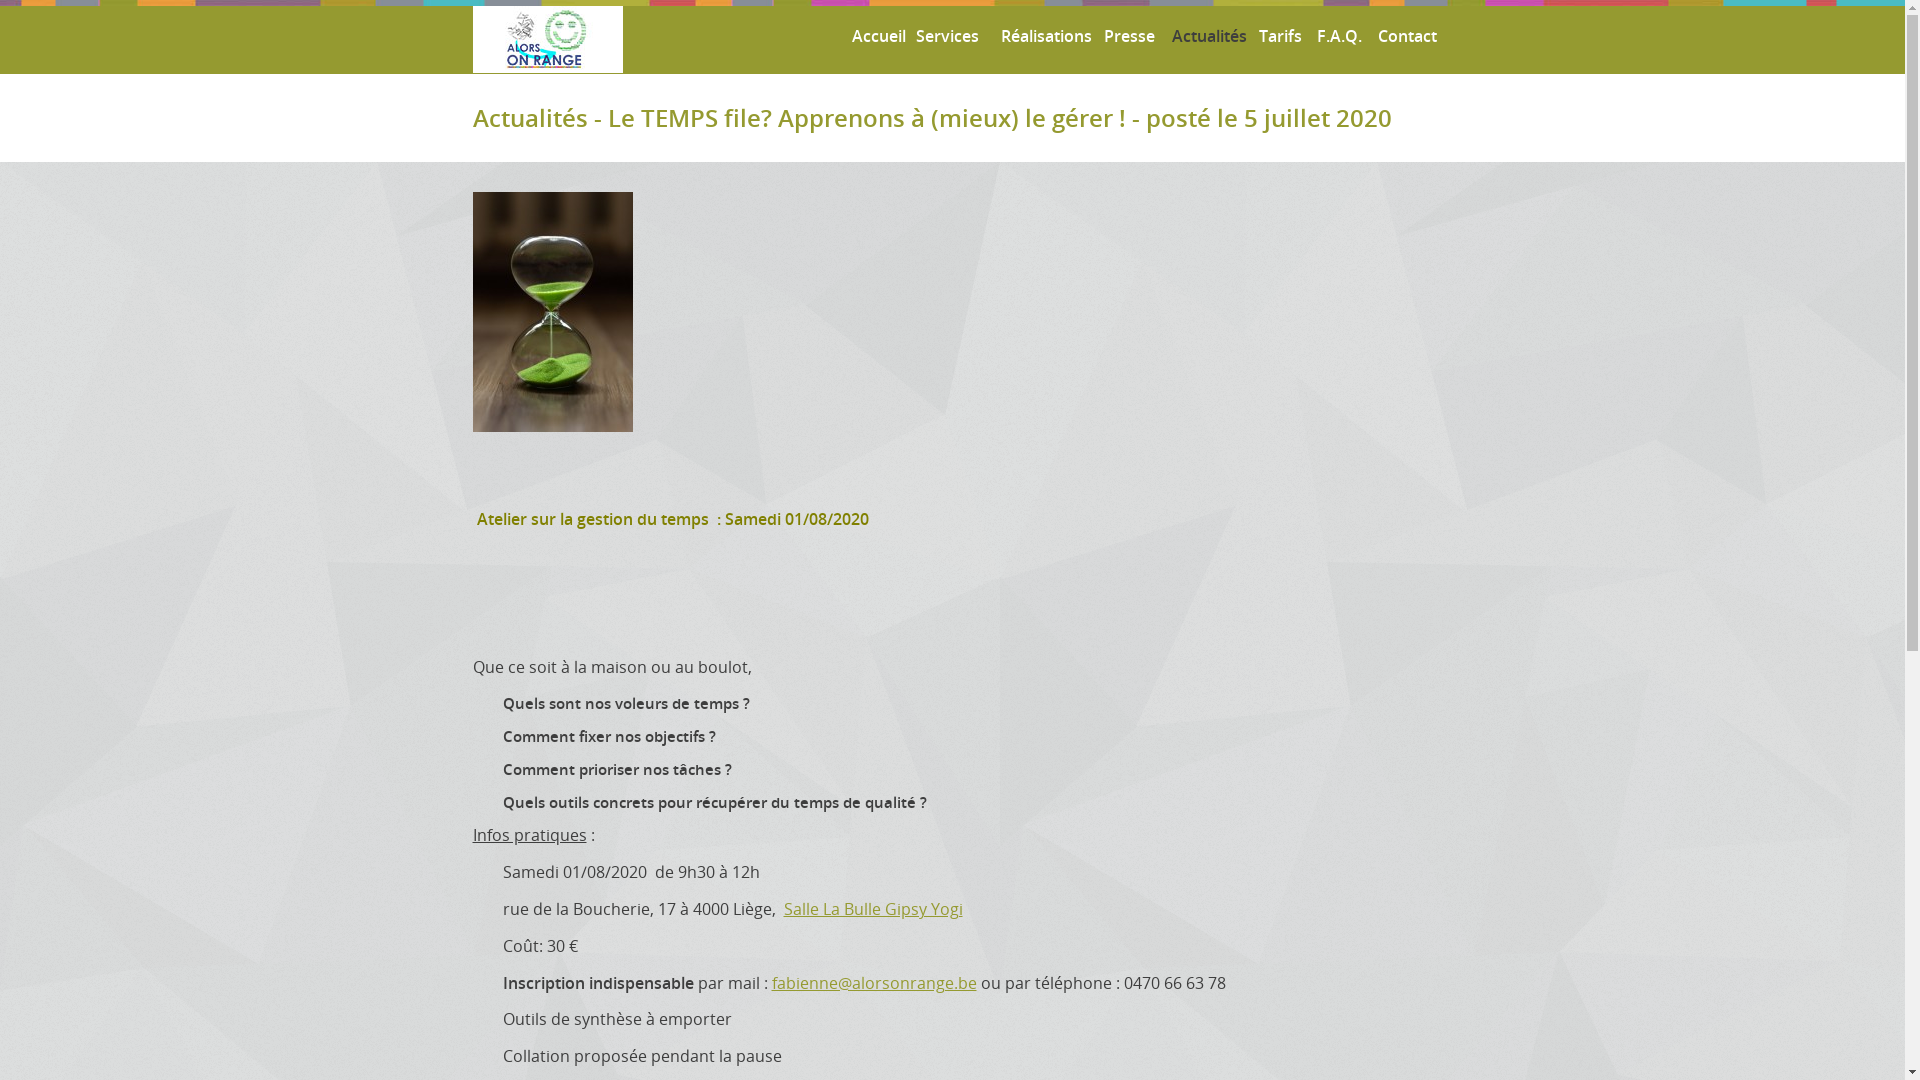 The height and width of the screenshot is (1080, 1920). What do you see at coordinates (874, 36) in the screenshot?
I see `Accueil` at bounding box center [874, 36].